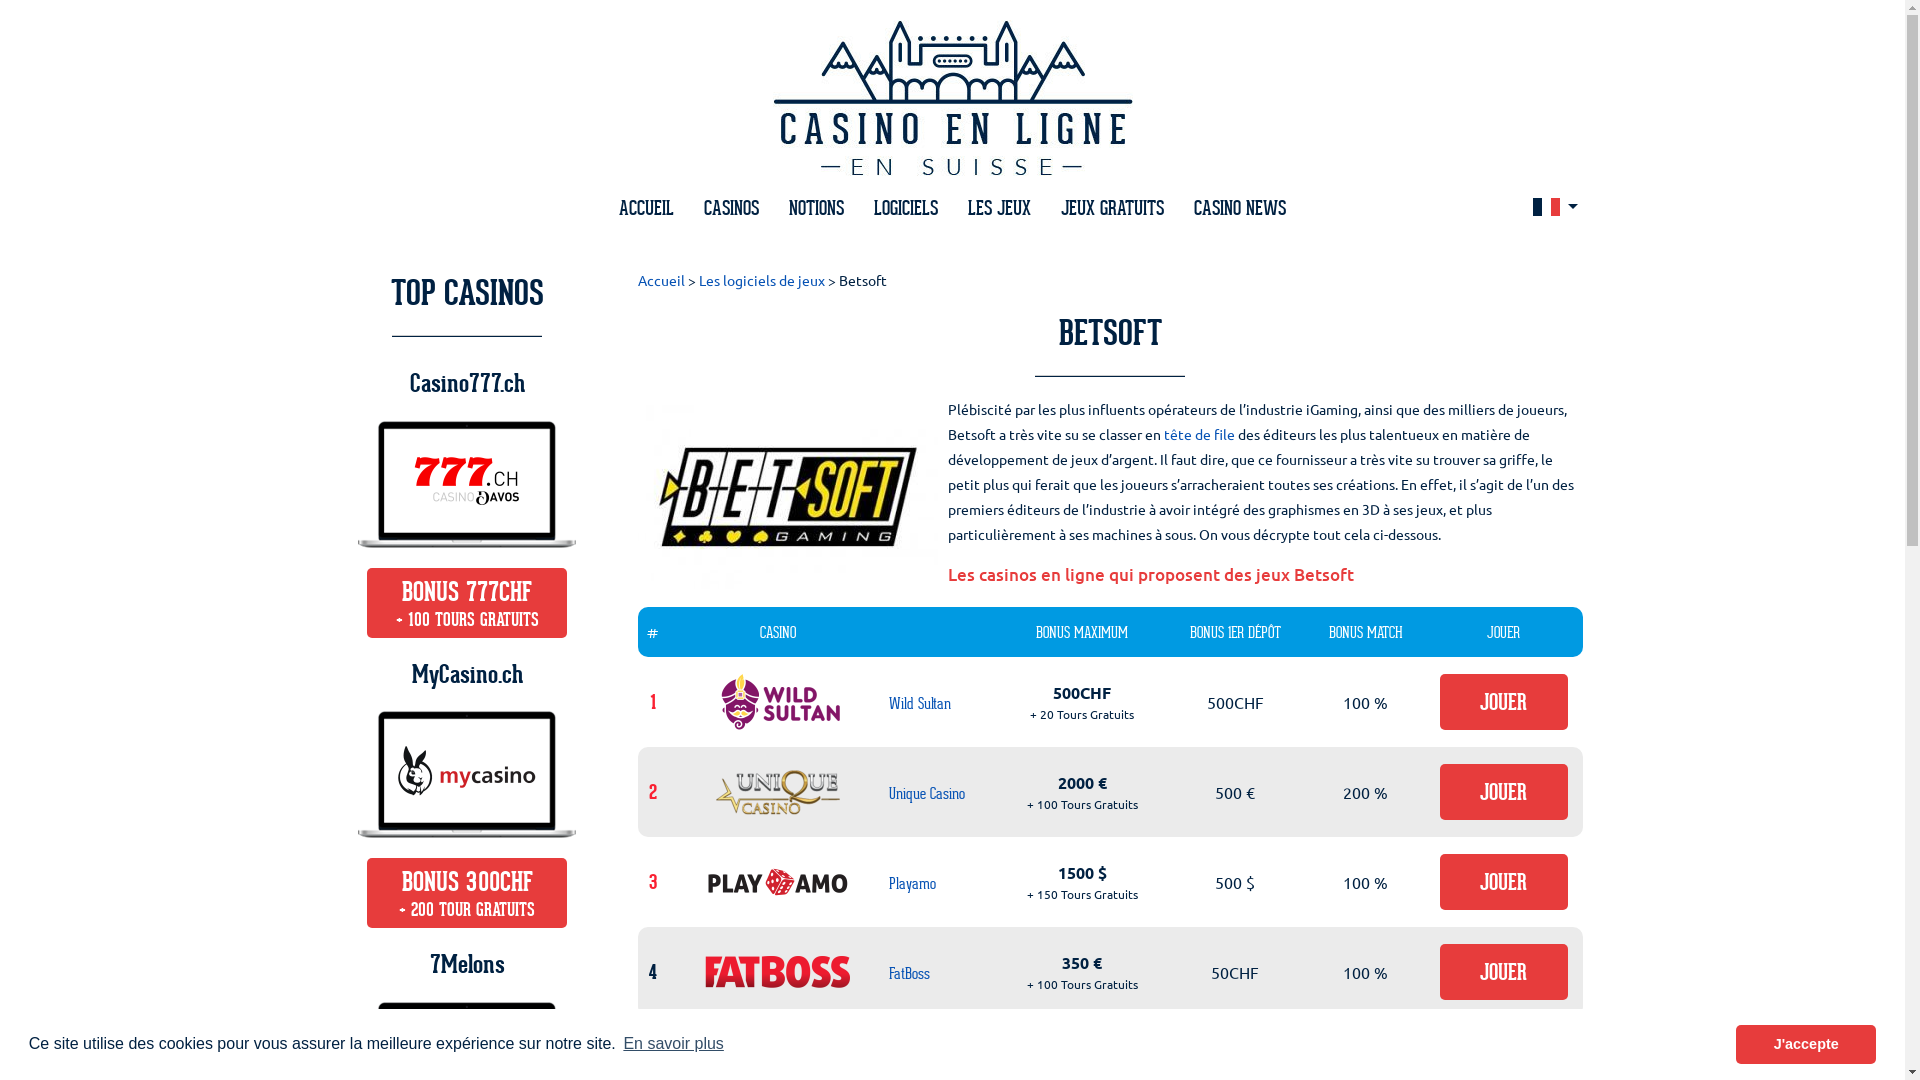  I want to click on Playamo, so click(912, 884).